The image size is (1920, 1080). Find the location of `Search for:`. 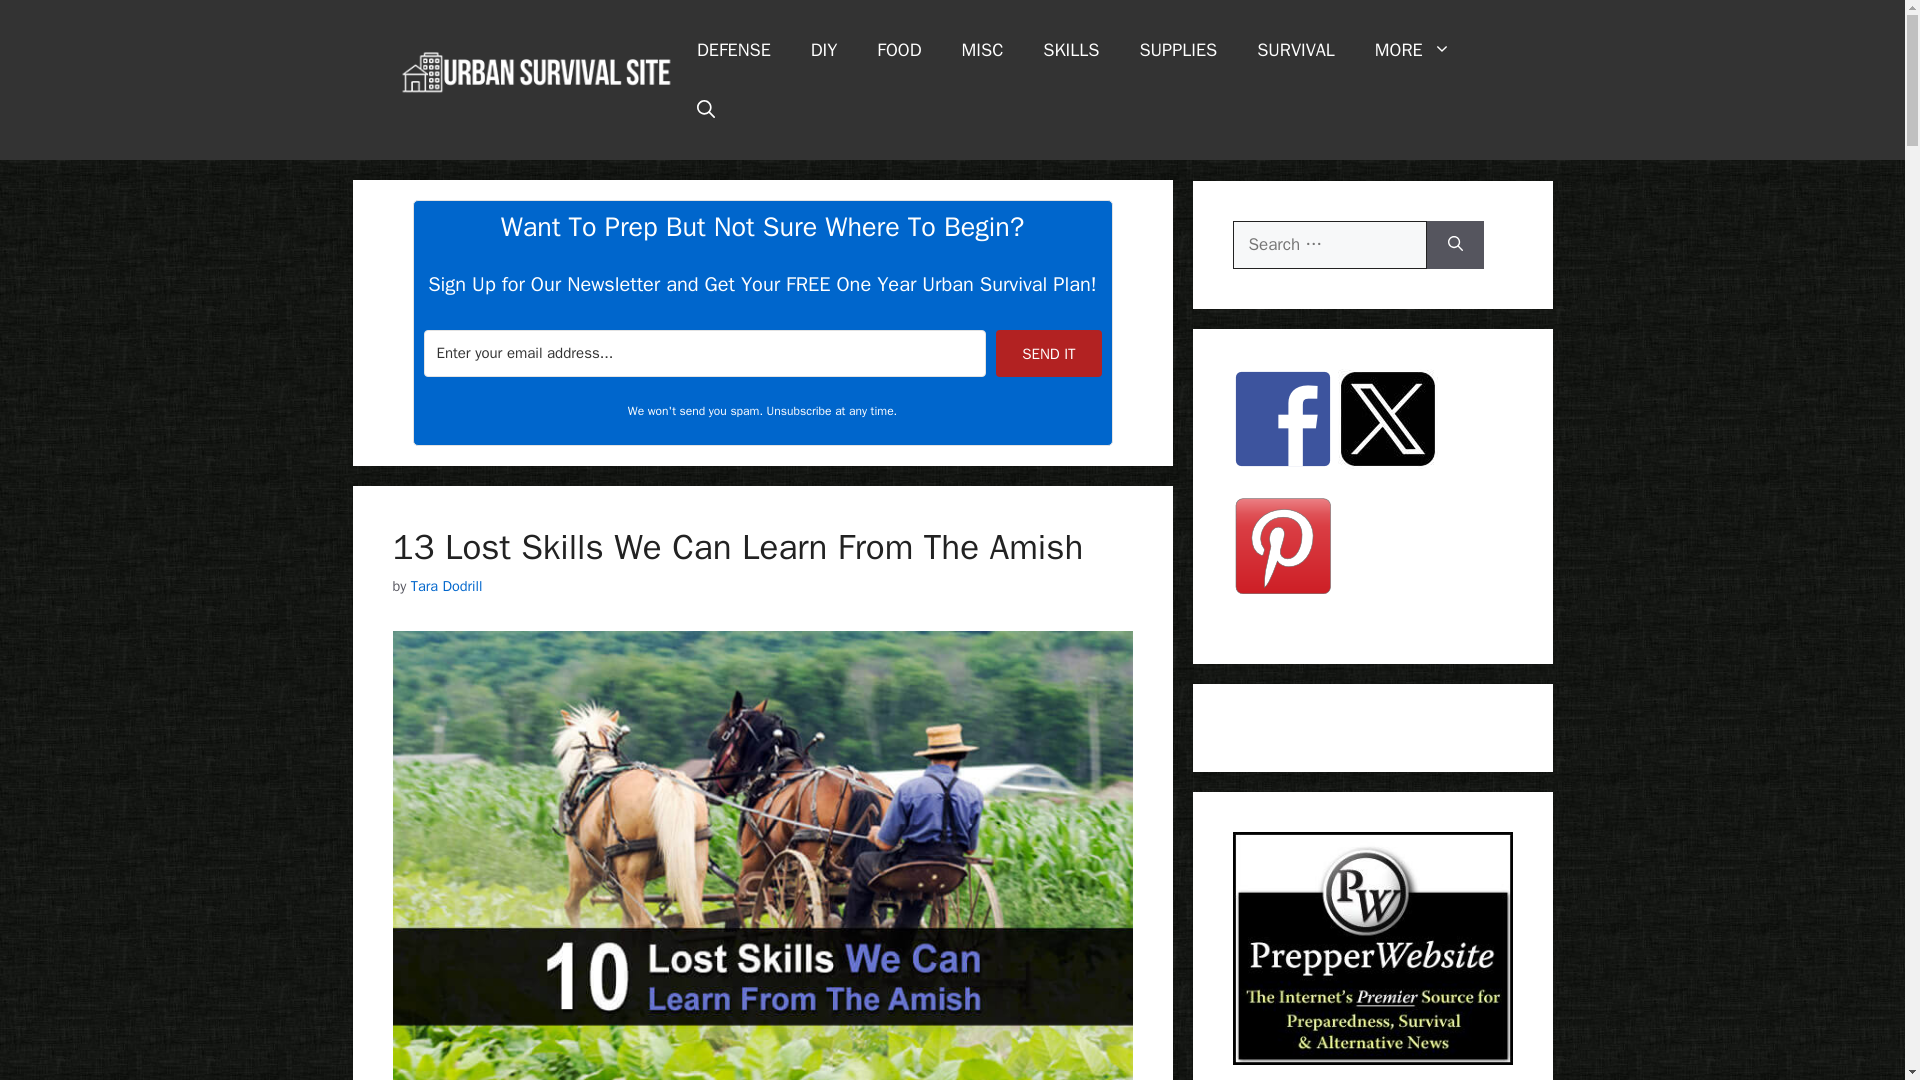

Search for: is located at coordinates (1329, 244).